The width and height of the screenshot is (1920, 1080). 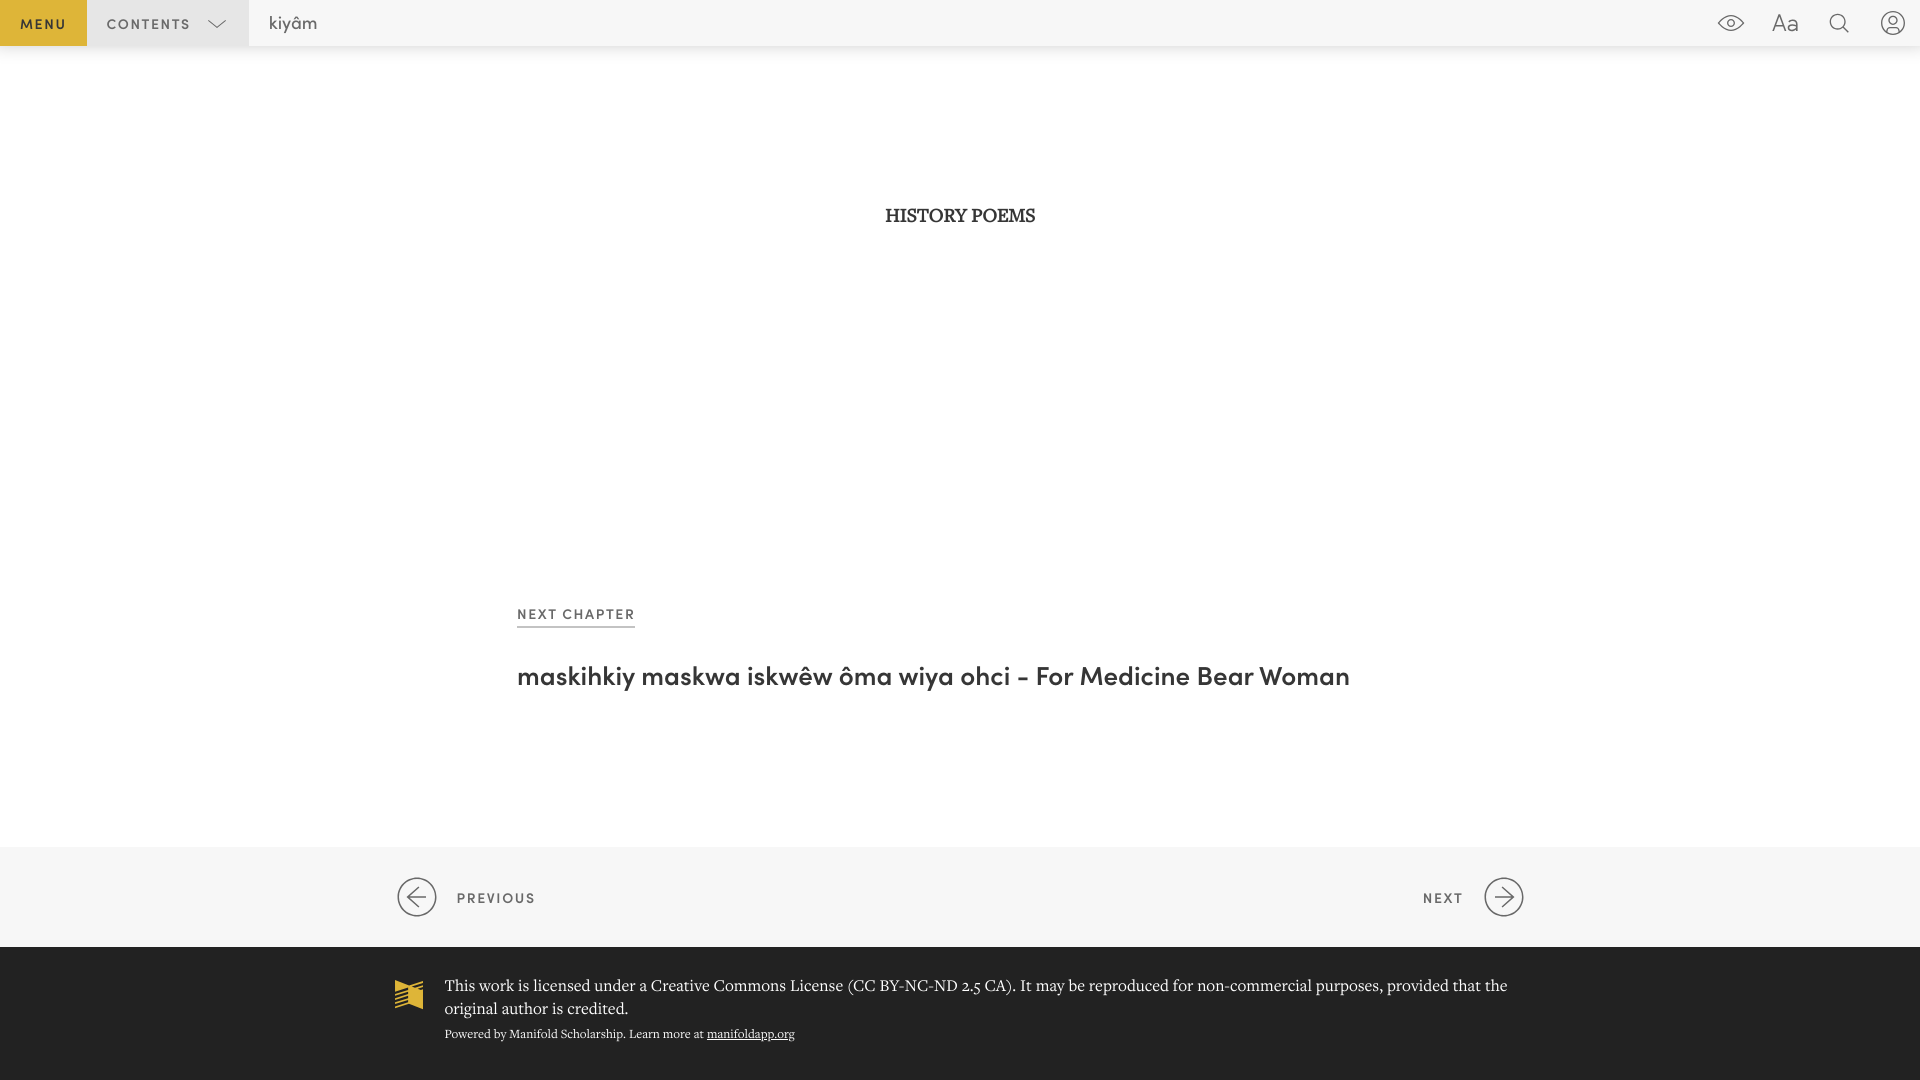 I want to click on SEARCH, so click(x=1839, y=23).